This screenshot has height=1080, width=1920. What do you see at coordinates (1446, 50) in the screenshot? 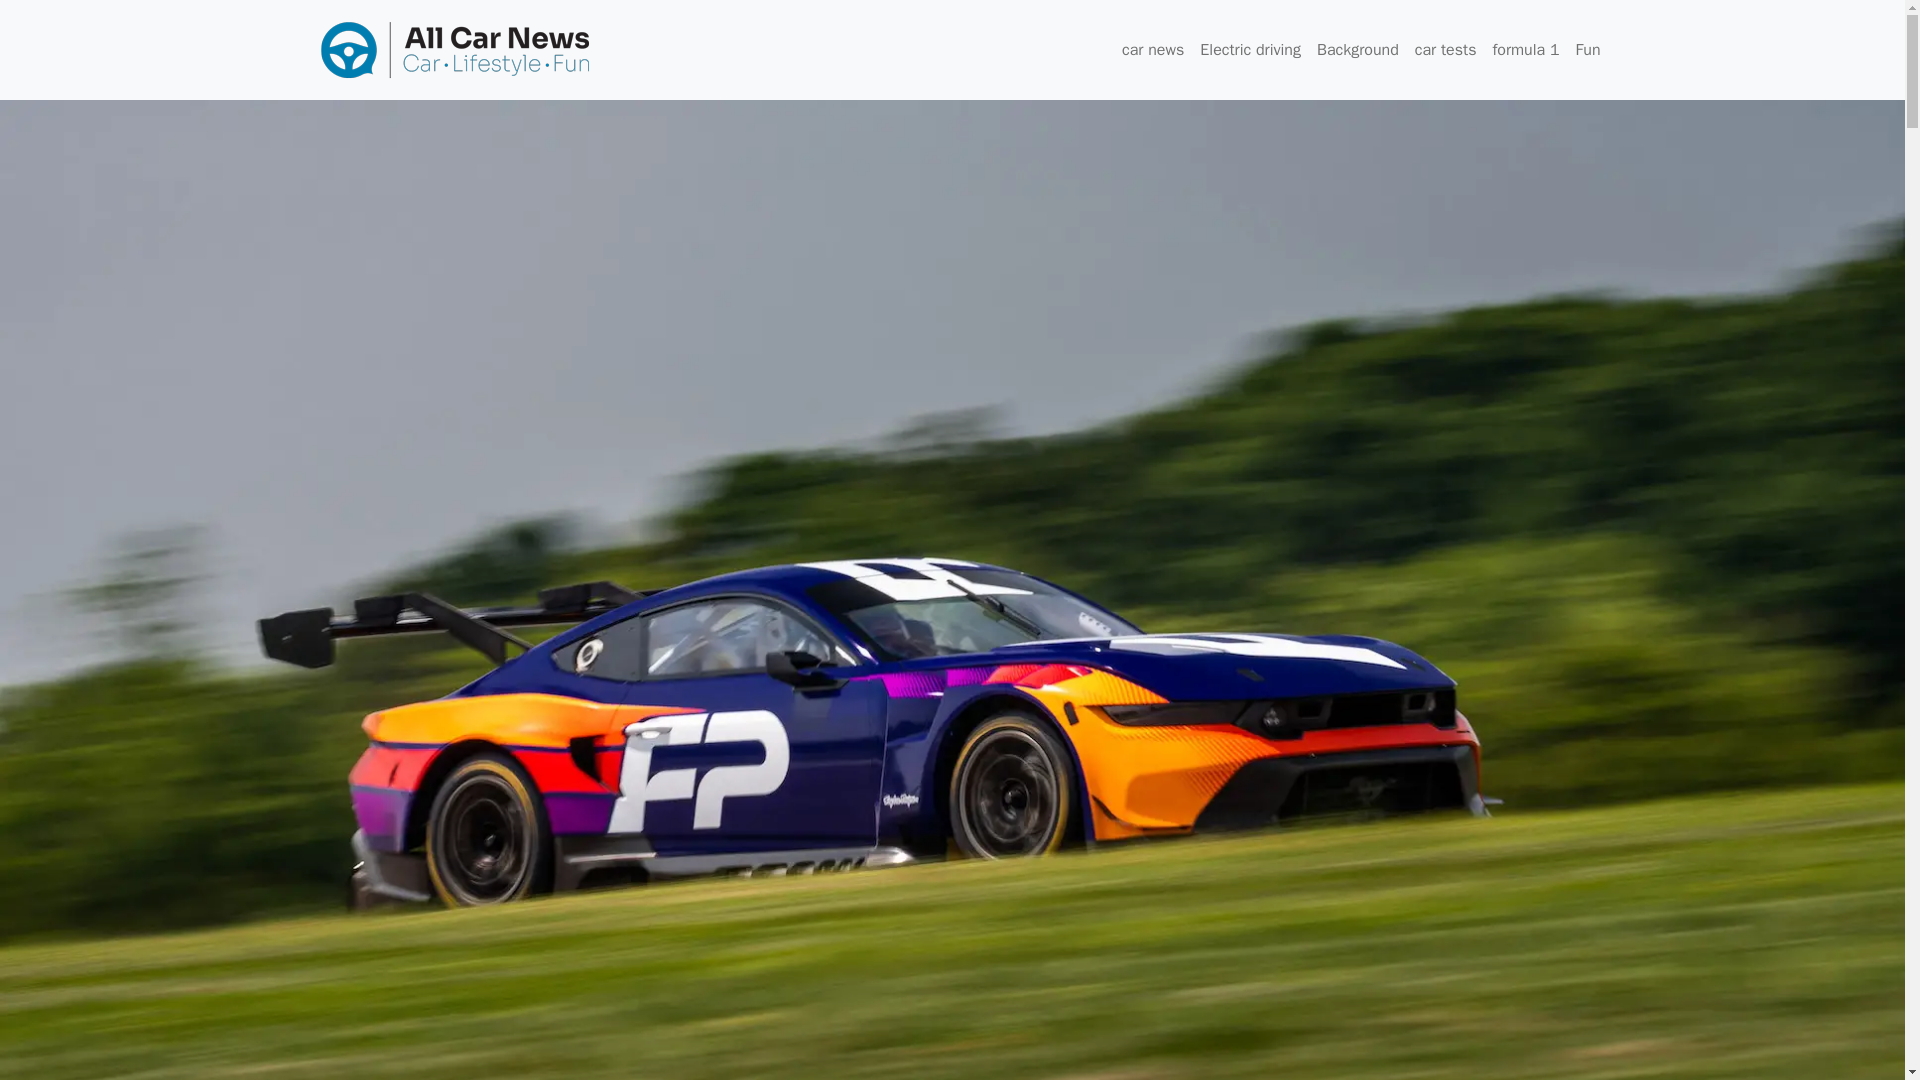
I see `car tests` at bounding box center [1446, 50].